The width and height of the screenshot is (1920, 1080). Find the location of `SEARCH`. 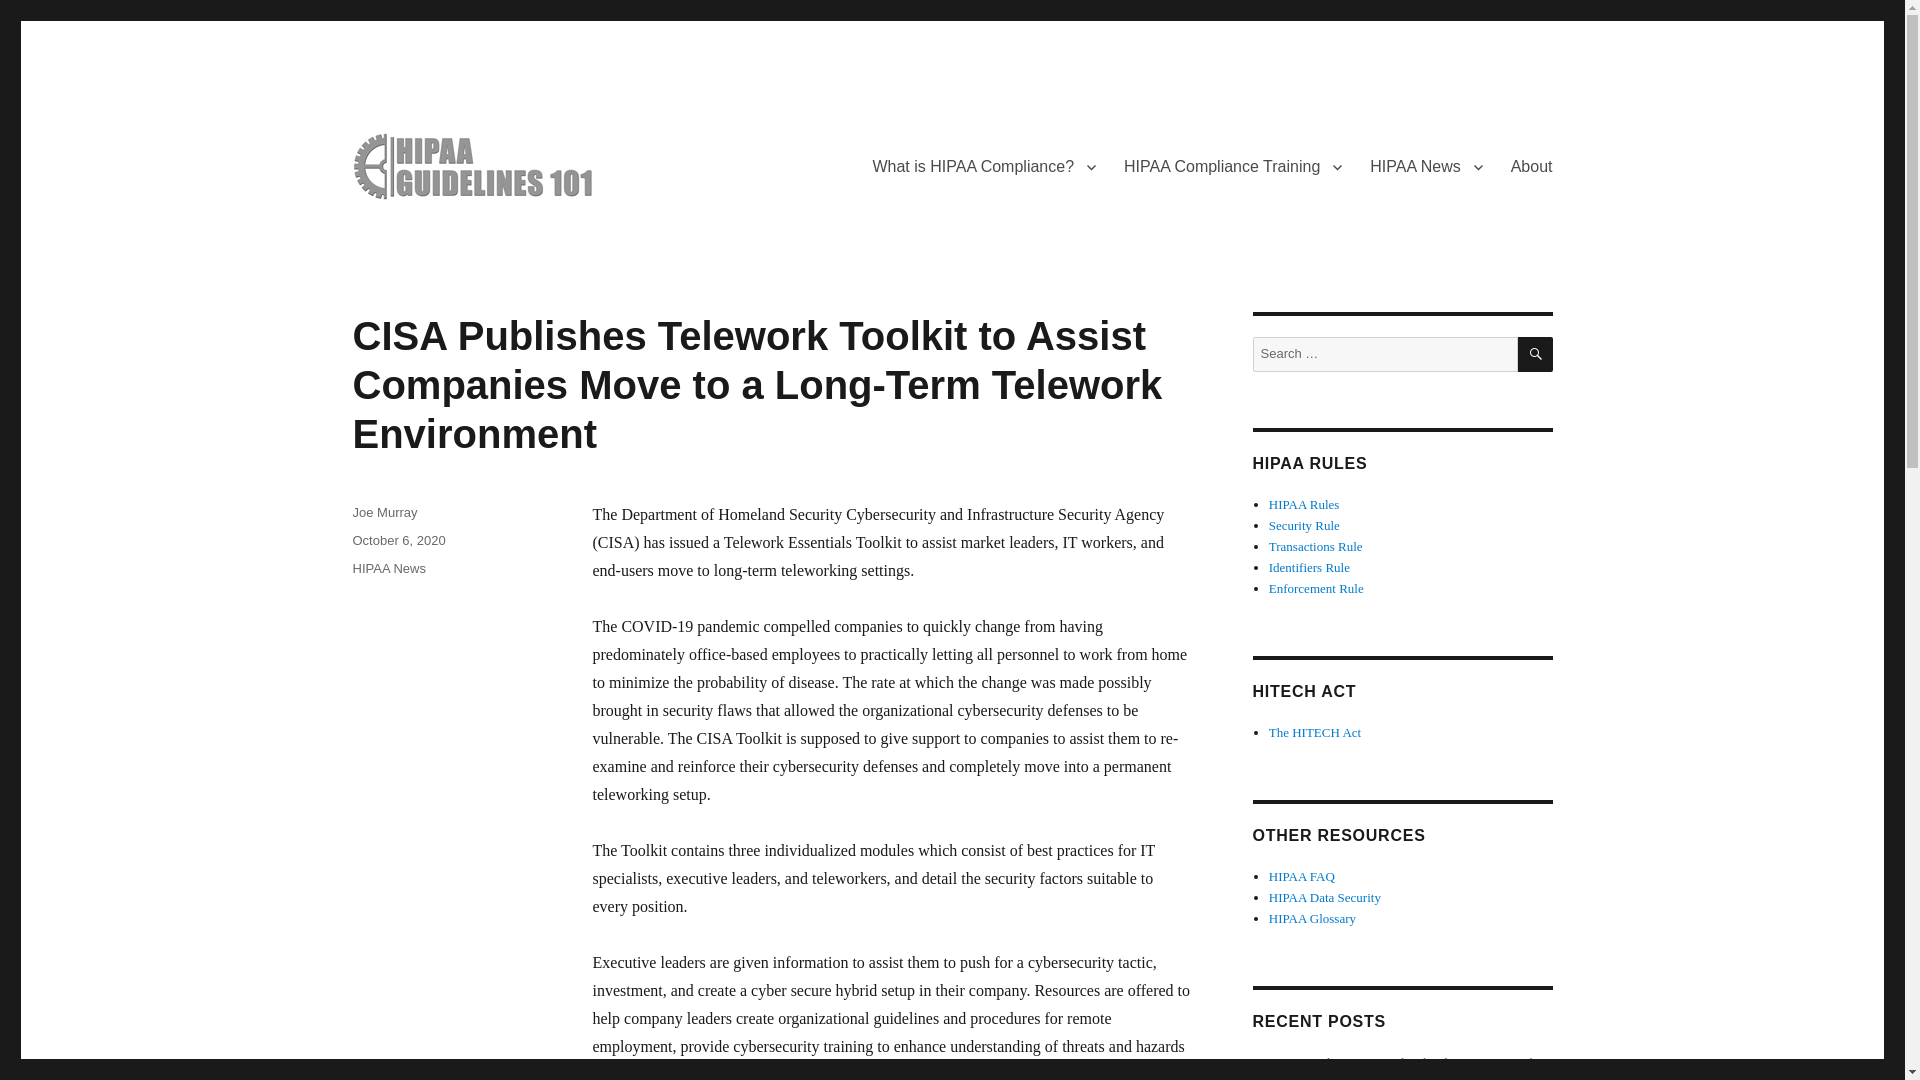

SEARCH is located at coordinates (1536, 354).